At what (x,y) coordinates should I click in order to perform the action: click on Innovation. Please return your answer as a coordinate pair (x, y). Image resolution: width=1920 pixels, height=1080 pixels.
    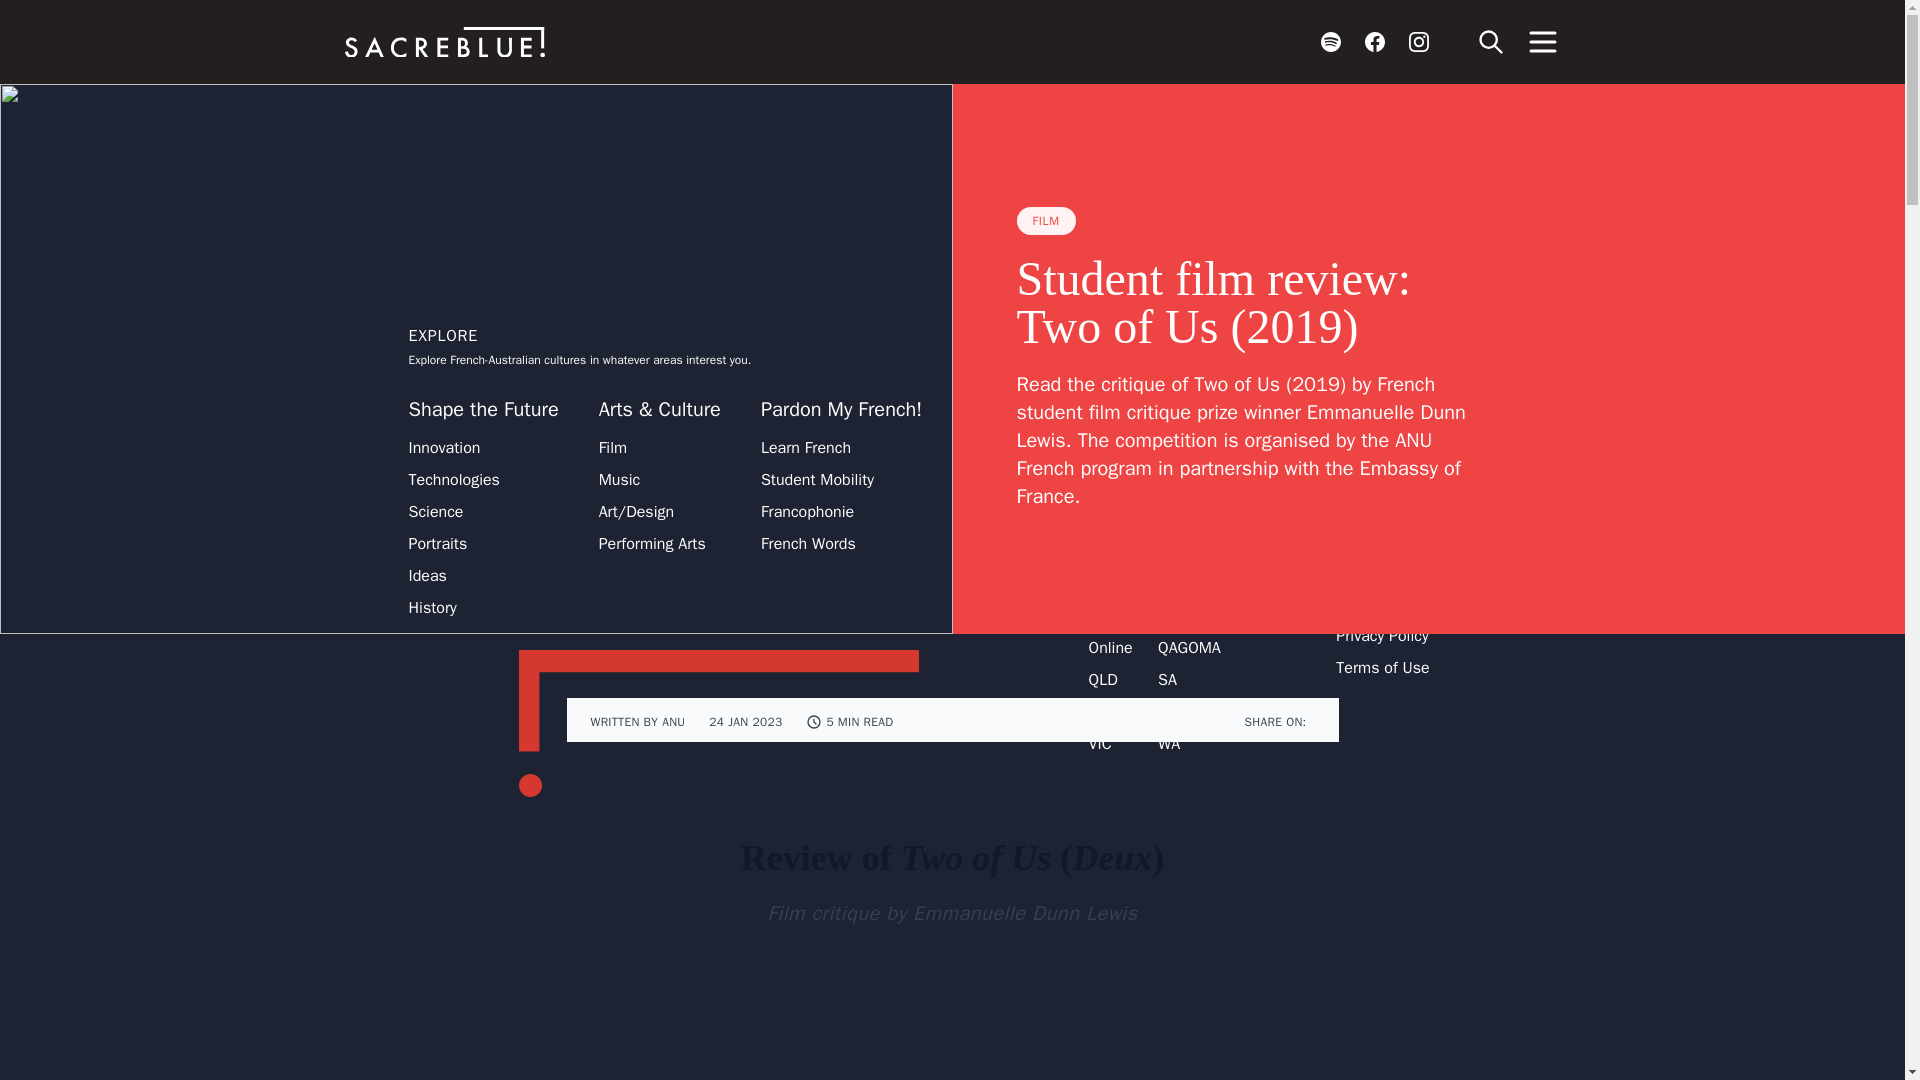
    Looking at the image, I should click on (444, 448).